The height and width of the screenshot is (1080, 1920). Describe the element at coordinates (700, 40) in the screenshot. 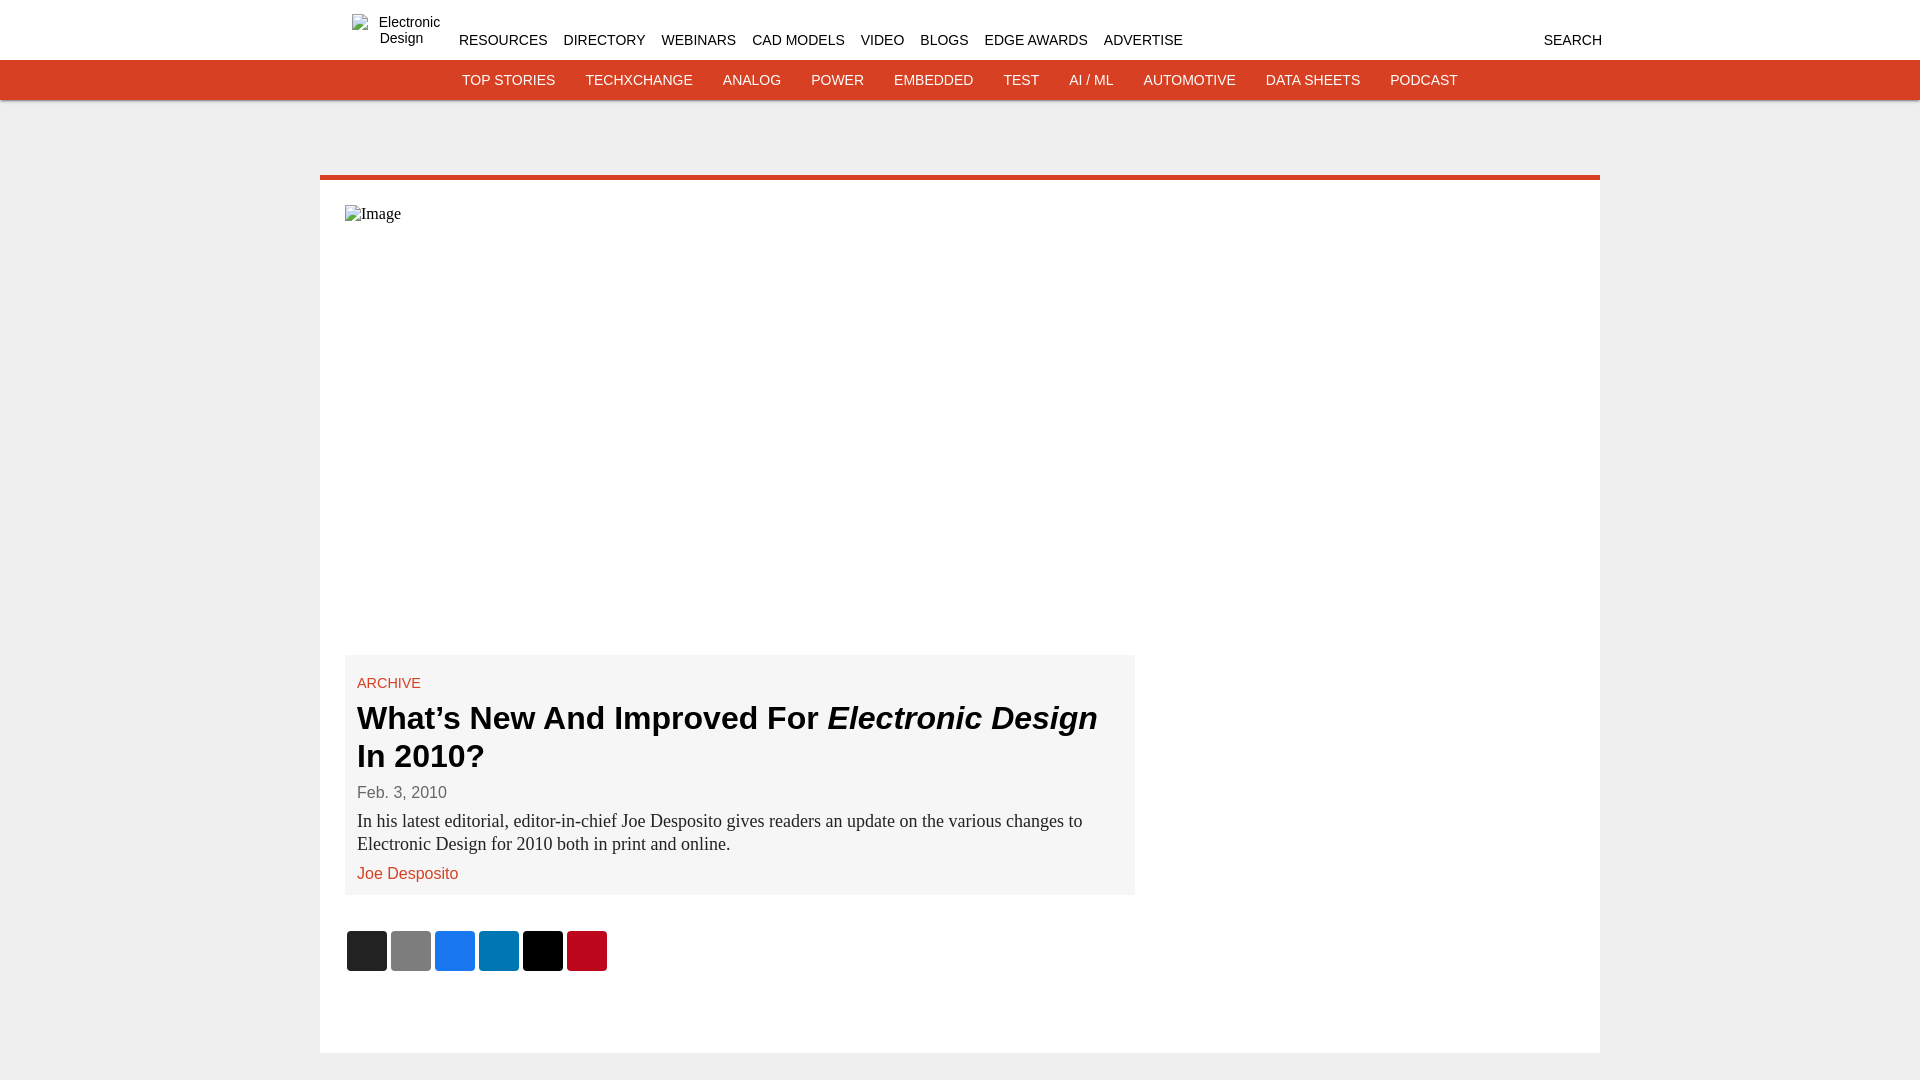

I see `WEBINARS` at that location.